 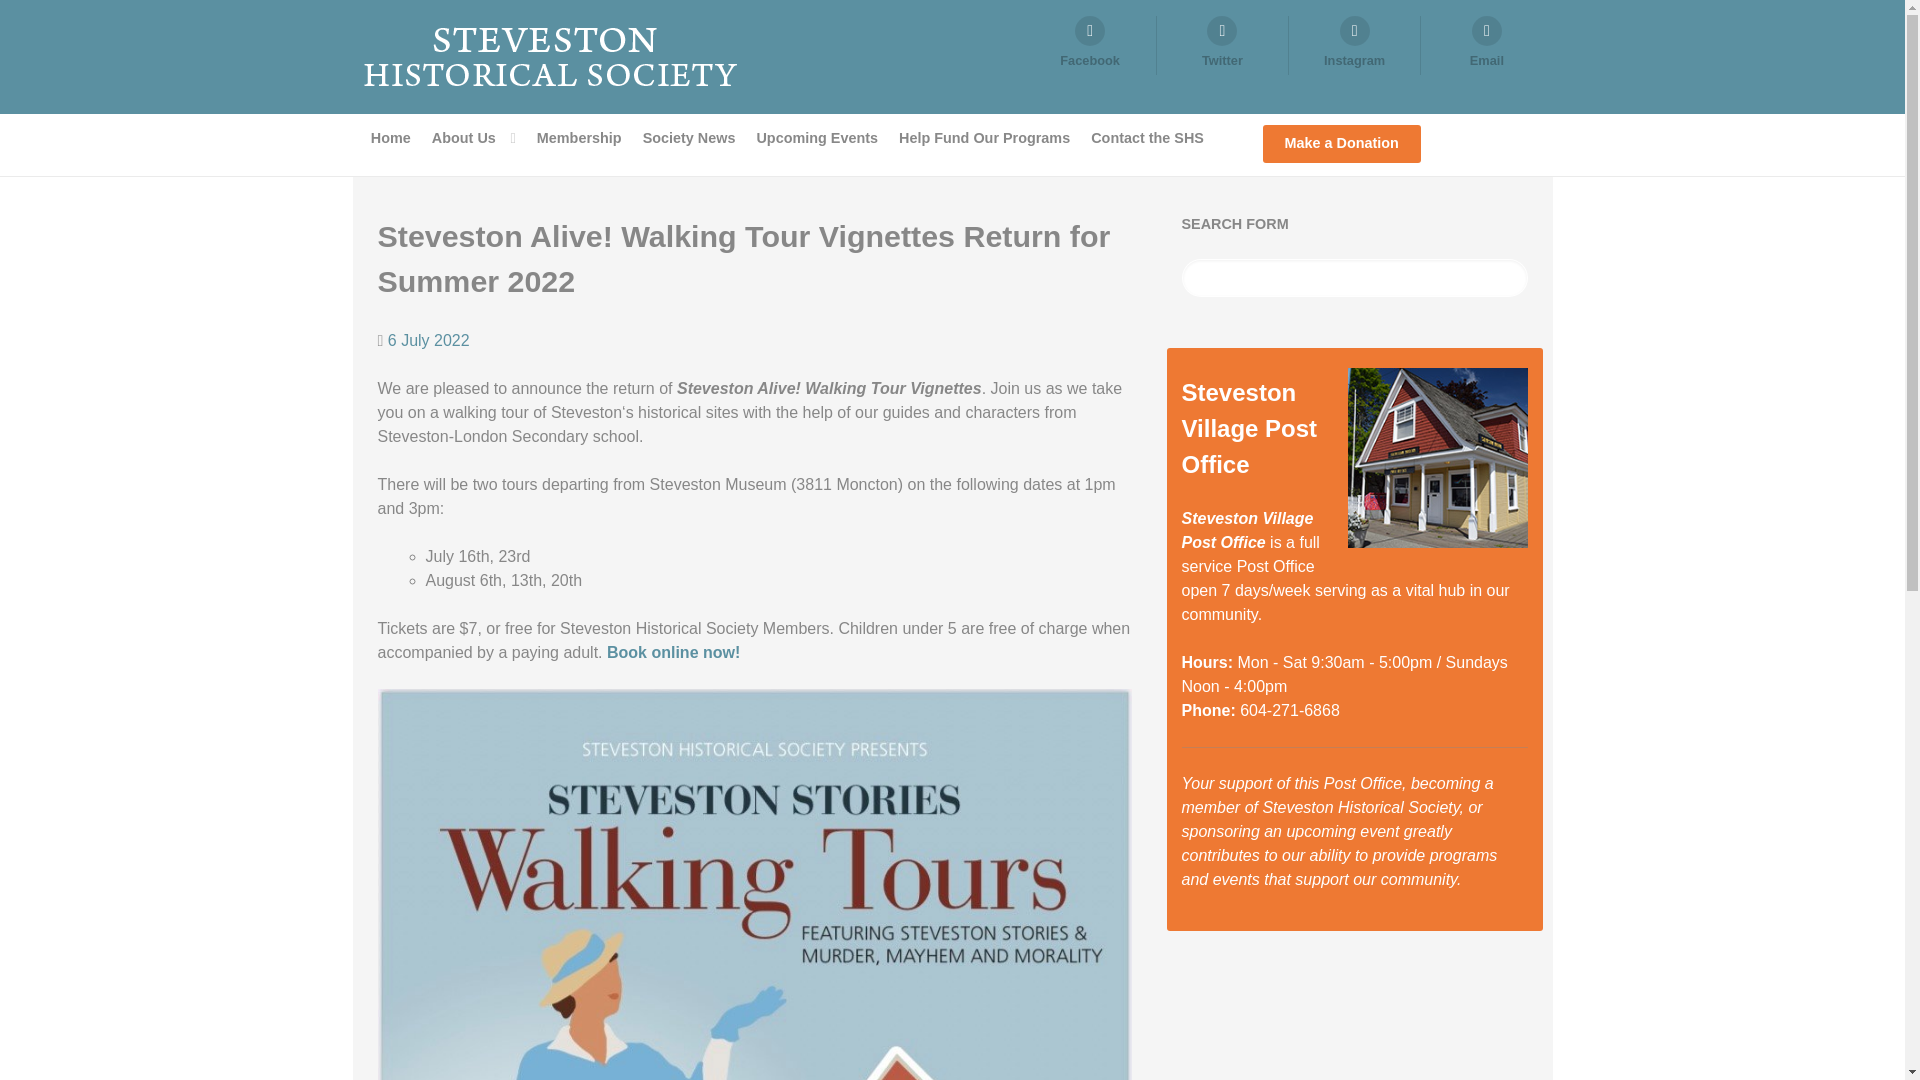 What do you see at coordinates (1486, 45) in the screenshot?
I see `Email` at bounding box center [1486, 45].